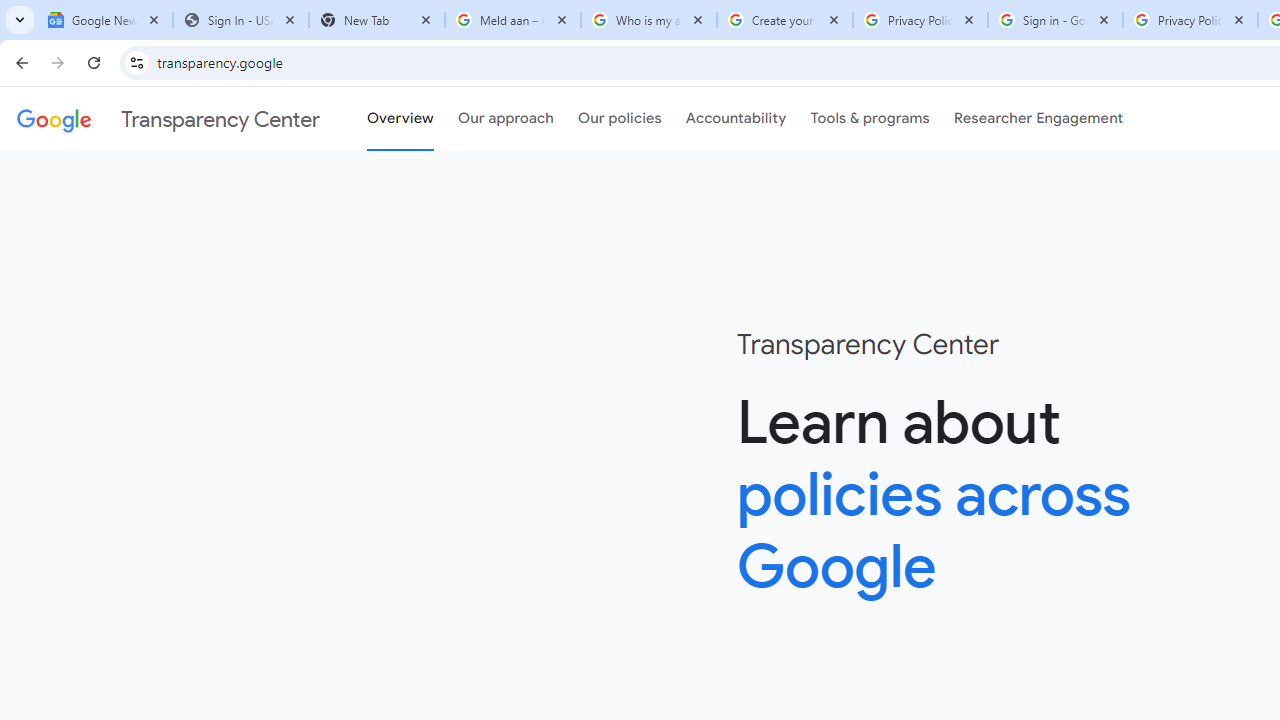 The height and width of the screenshot is (720, 1280). Describe the element at coordinates (168, 119) in the screenshot. I see `Transparency Center` at that location.